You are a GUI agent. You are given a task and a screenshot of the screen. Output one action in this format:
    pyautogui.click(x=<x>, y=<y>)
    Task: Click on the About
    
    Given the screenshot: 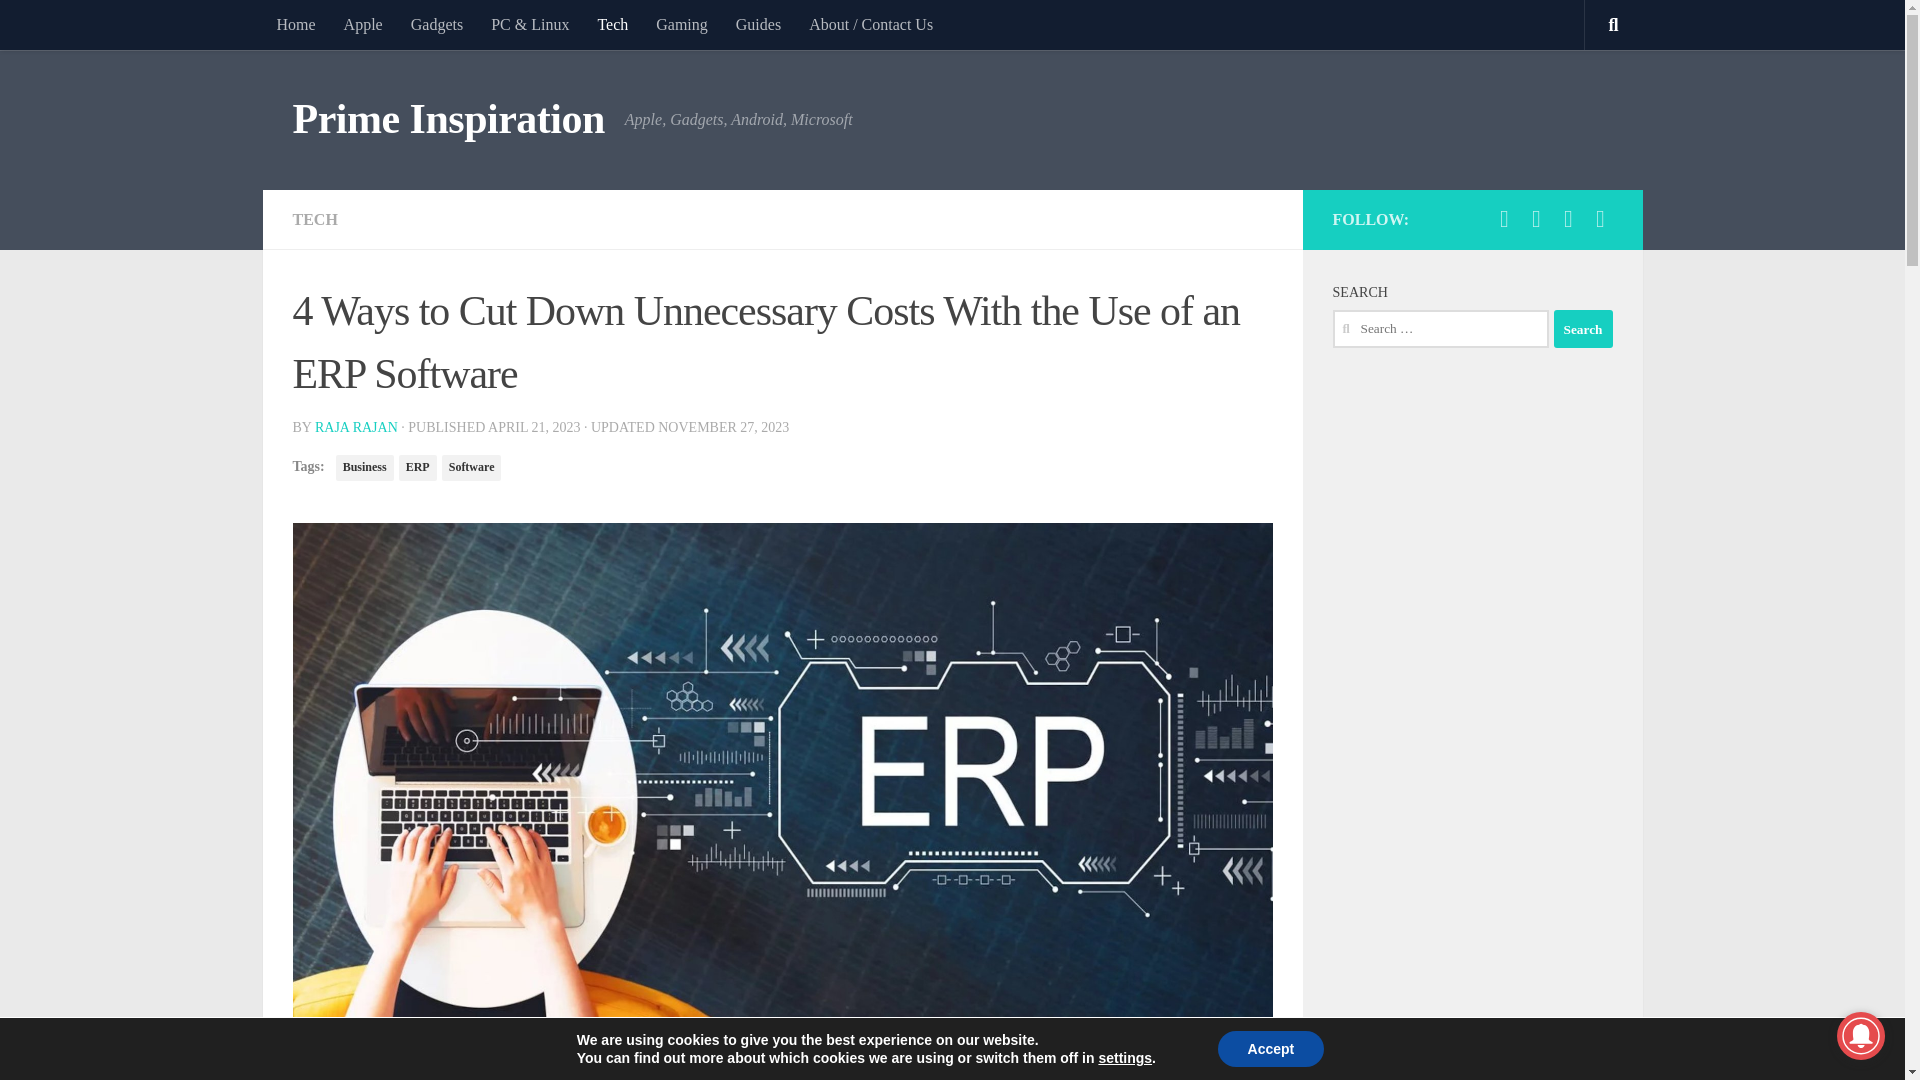 What is the action you would take?
    pyautogui.click(x=870, y=24)
    